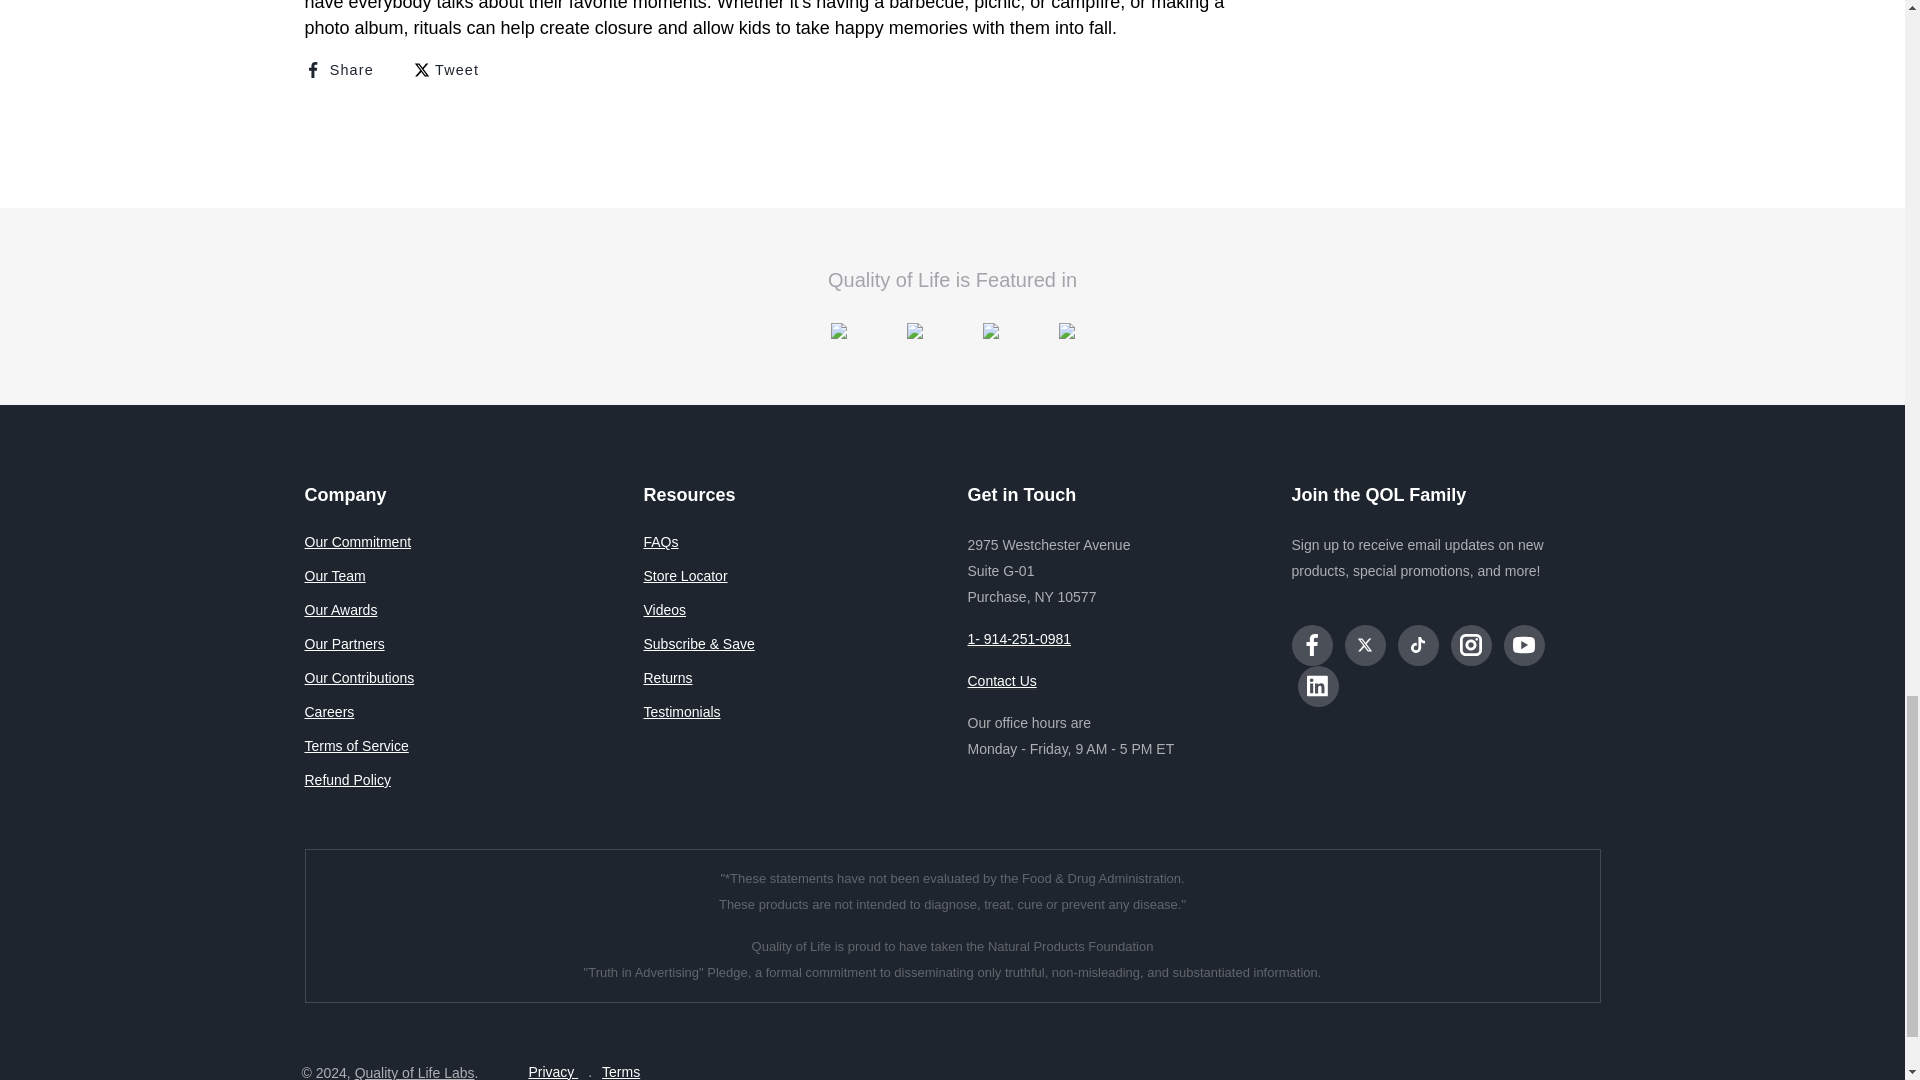 Image resolution: width=1920 pixels, height=1080 pixels. Describe the element at coordinates (1019, 639) in the screenshot. I see `tel:1- 914-251-0981` at that location.